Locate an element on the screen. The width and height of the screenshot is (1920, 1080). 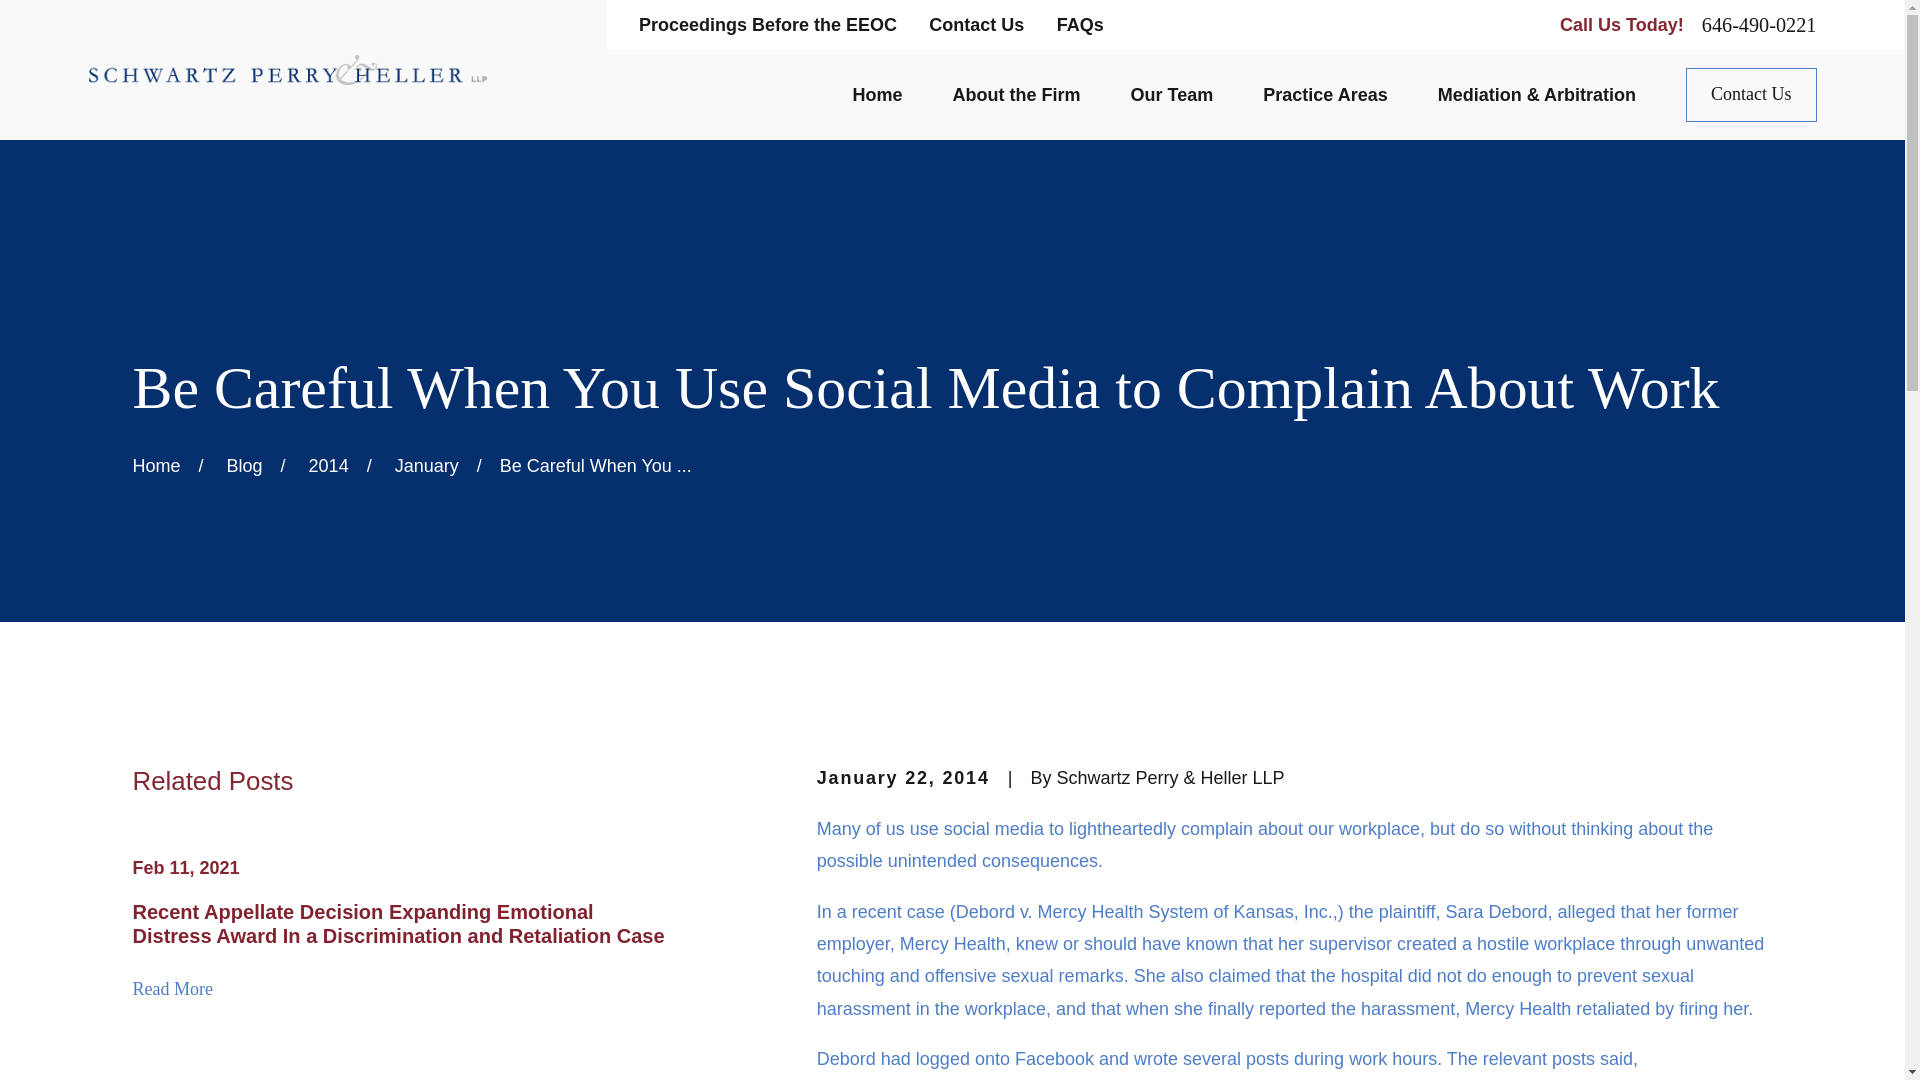
Our Team is located at coordinates (1172, 96).